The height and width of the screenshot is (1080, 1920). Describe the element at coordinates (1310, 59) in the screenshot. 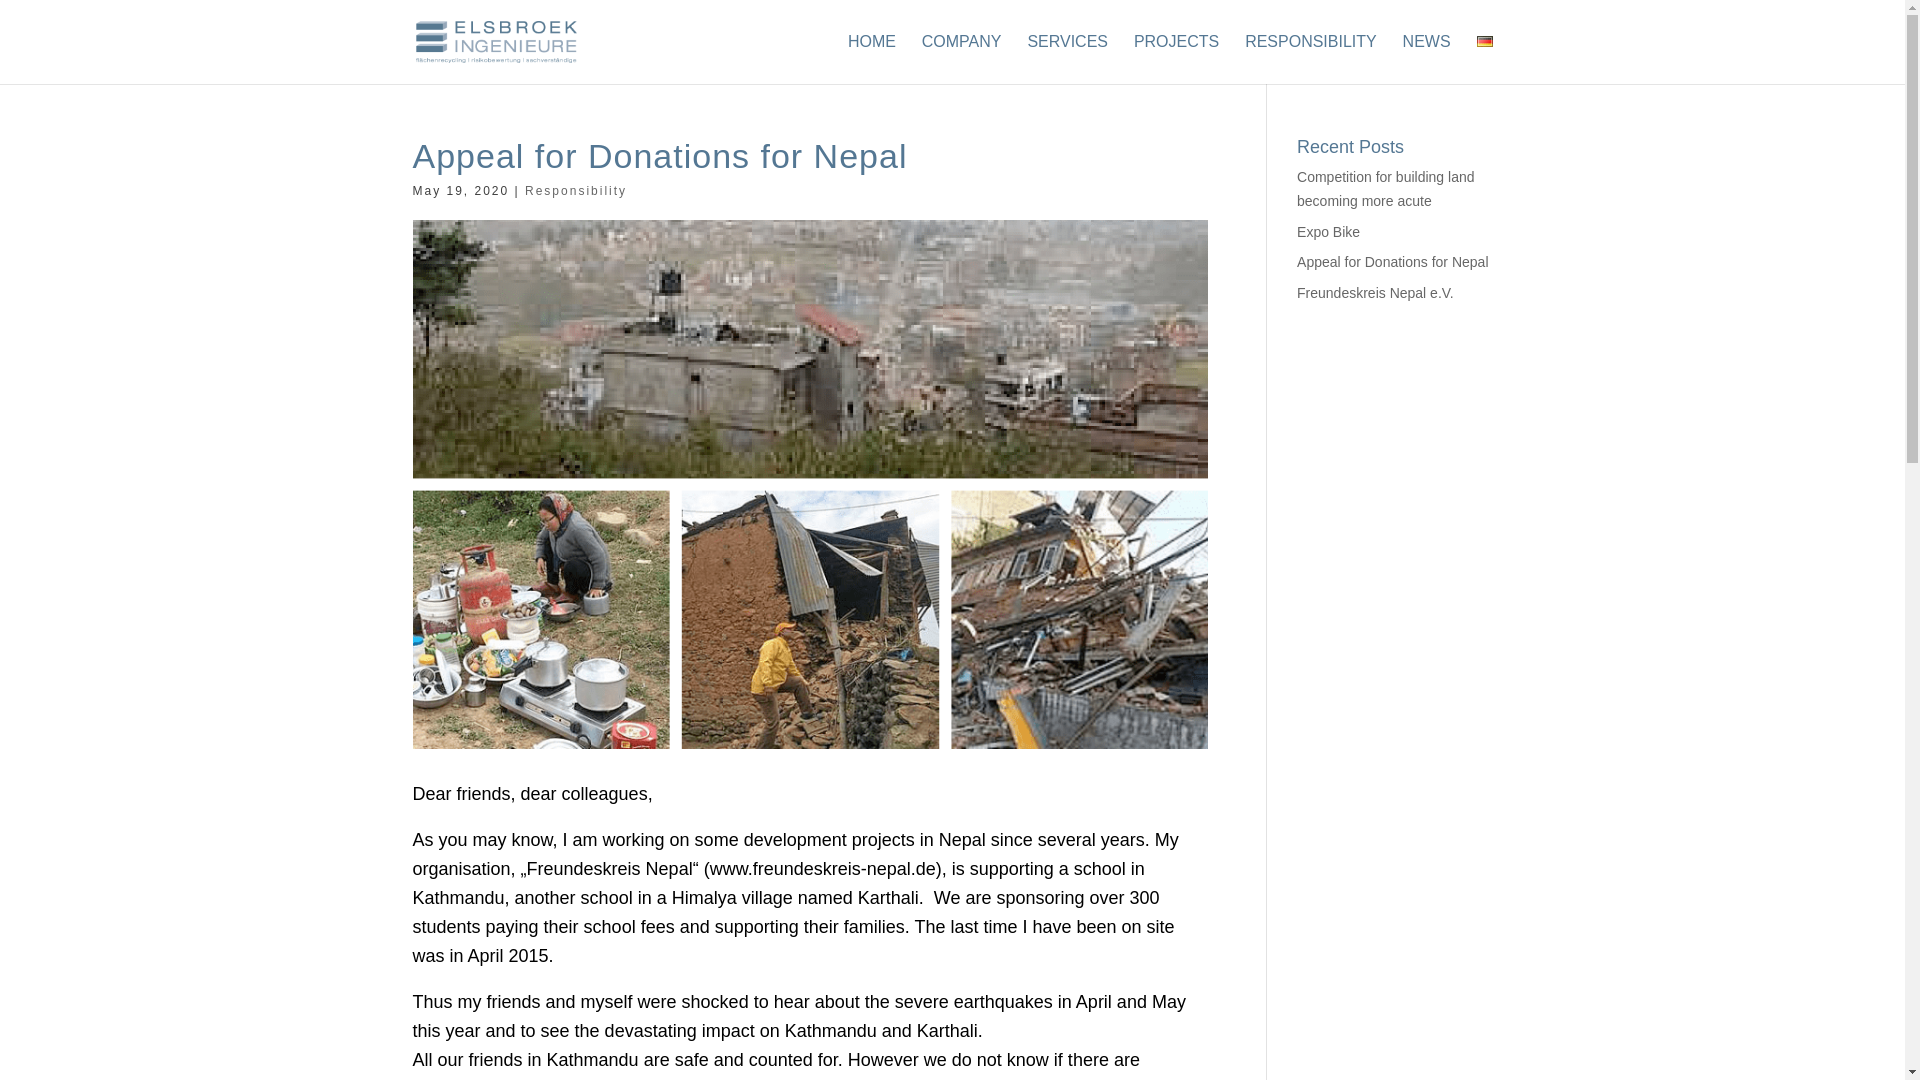

I see `RESPONSIBILITY` at that location.